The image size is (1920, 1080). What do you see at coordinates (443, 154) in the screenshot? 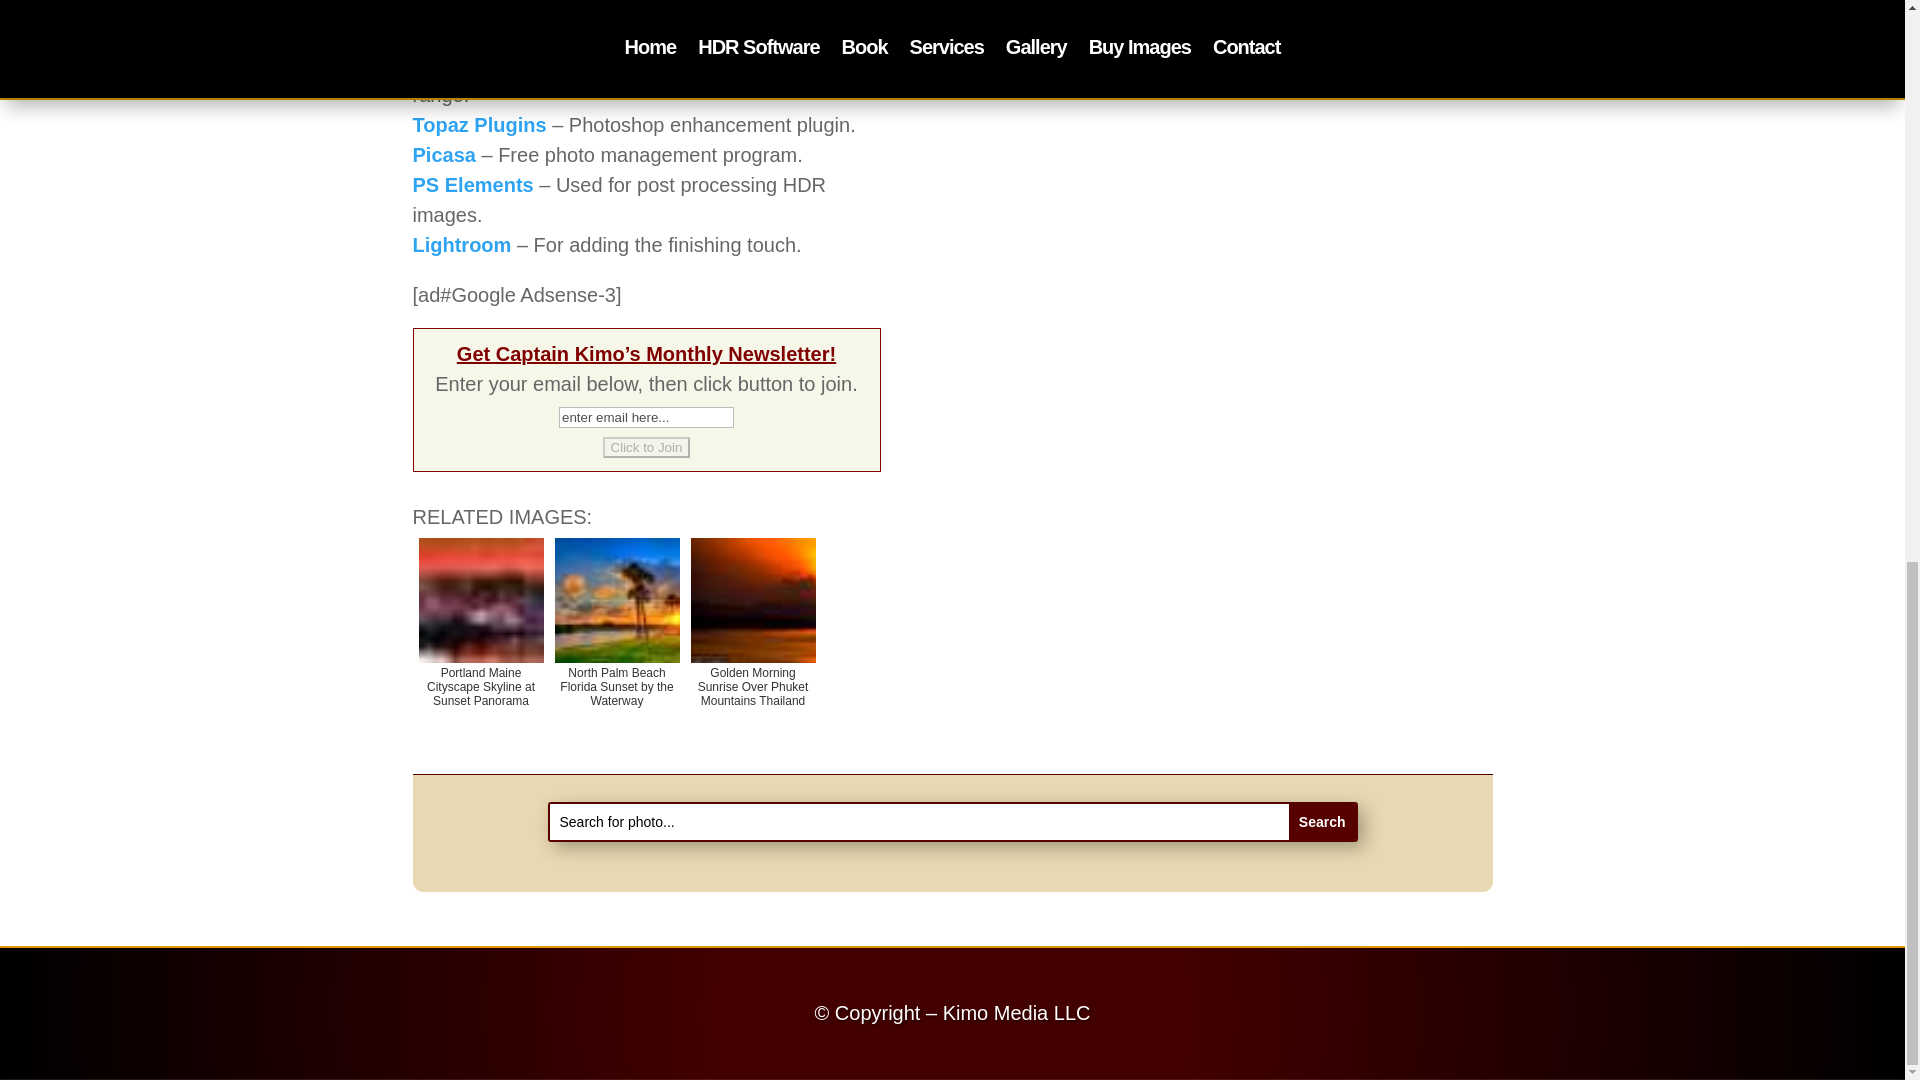
I see `Picasa` at bounding box center [443, 154].